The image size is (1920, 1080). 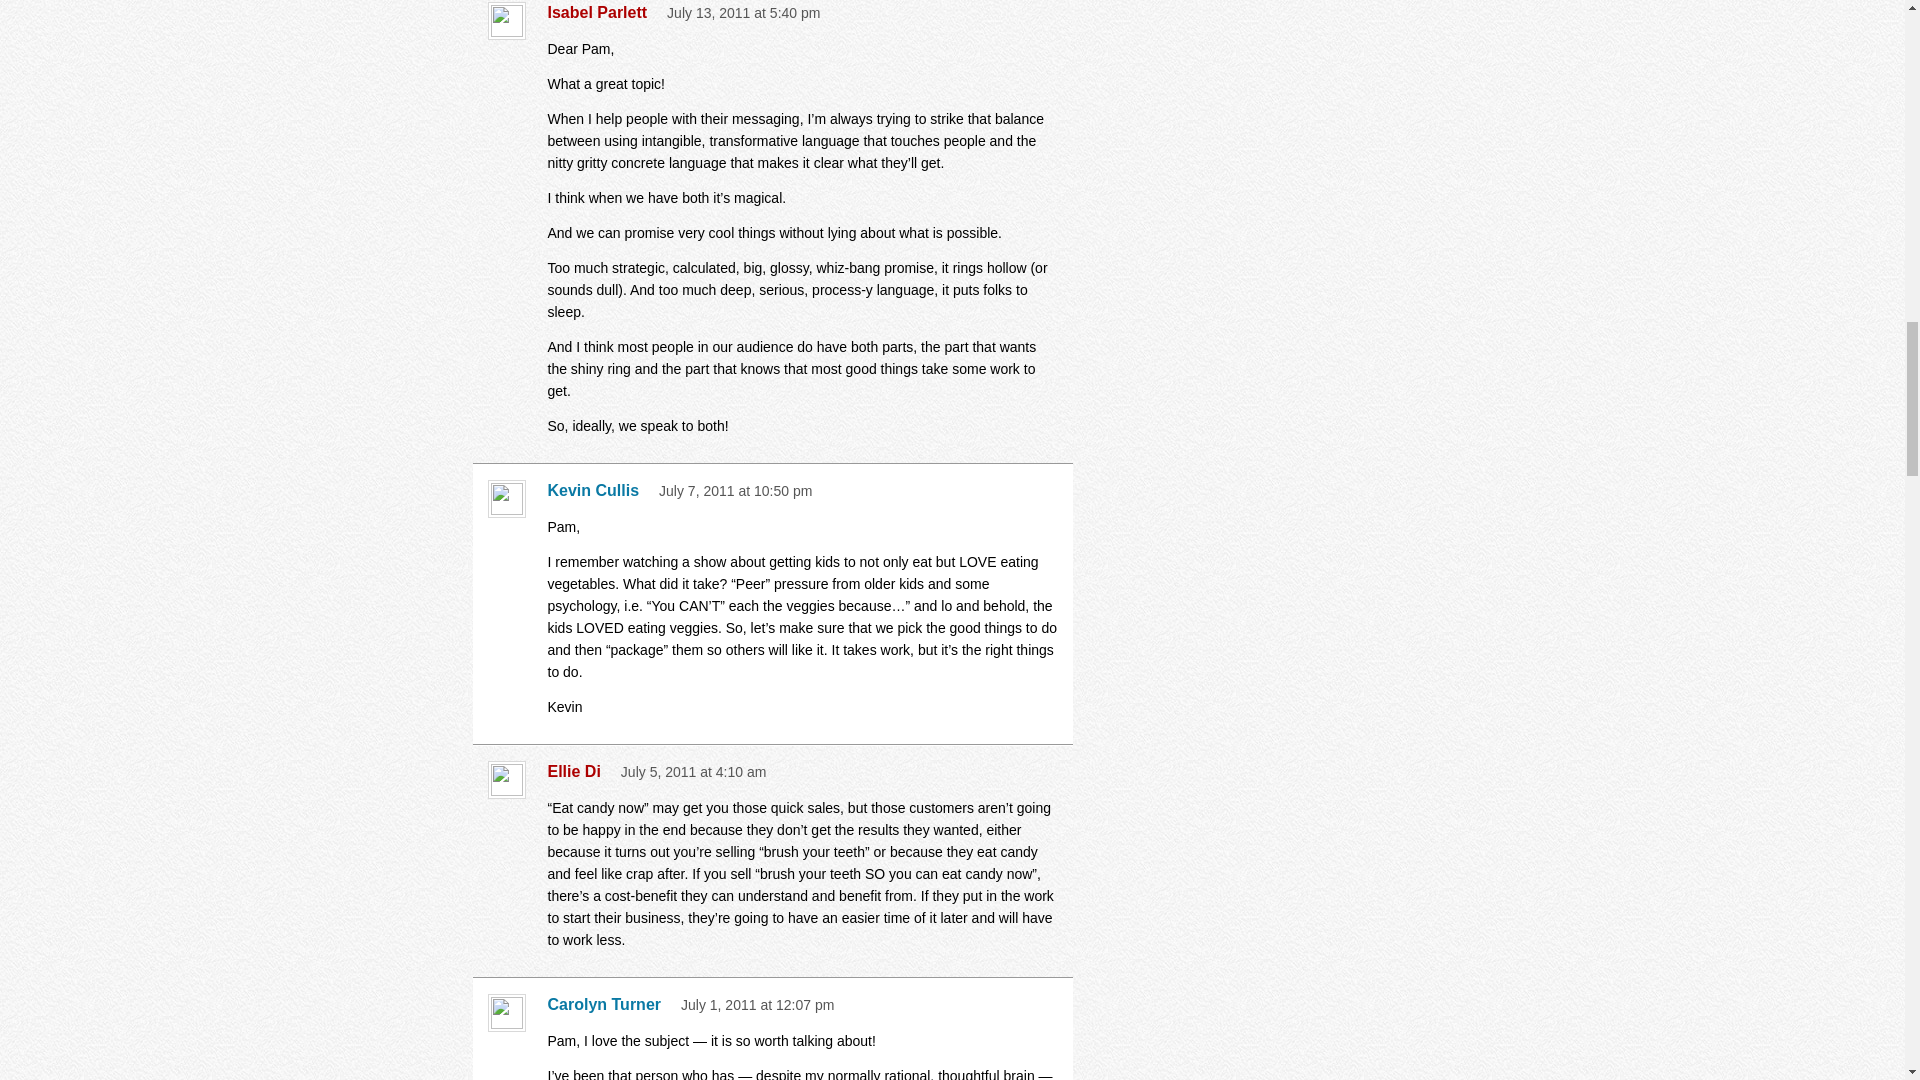 I want to click on July 13, 2011 at 5:40 pm, so click(x=742, y=12).